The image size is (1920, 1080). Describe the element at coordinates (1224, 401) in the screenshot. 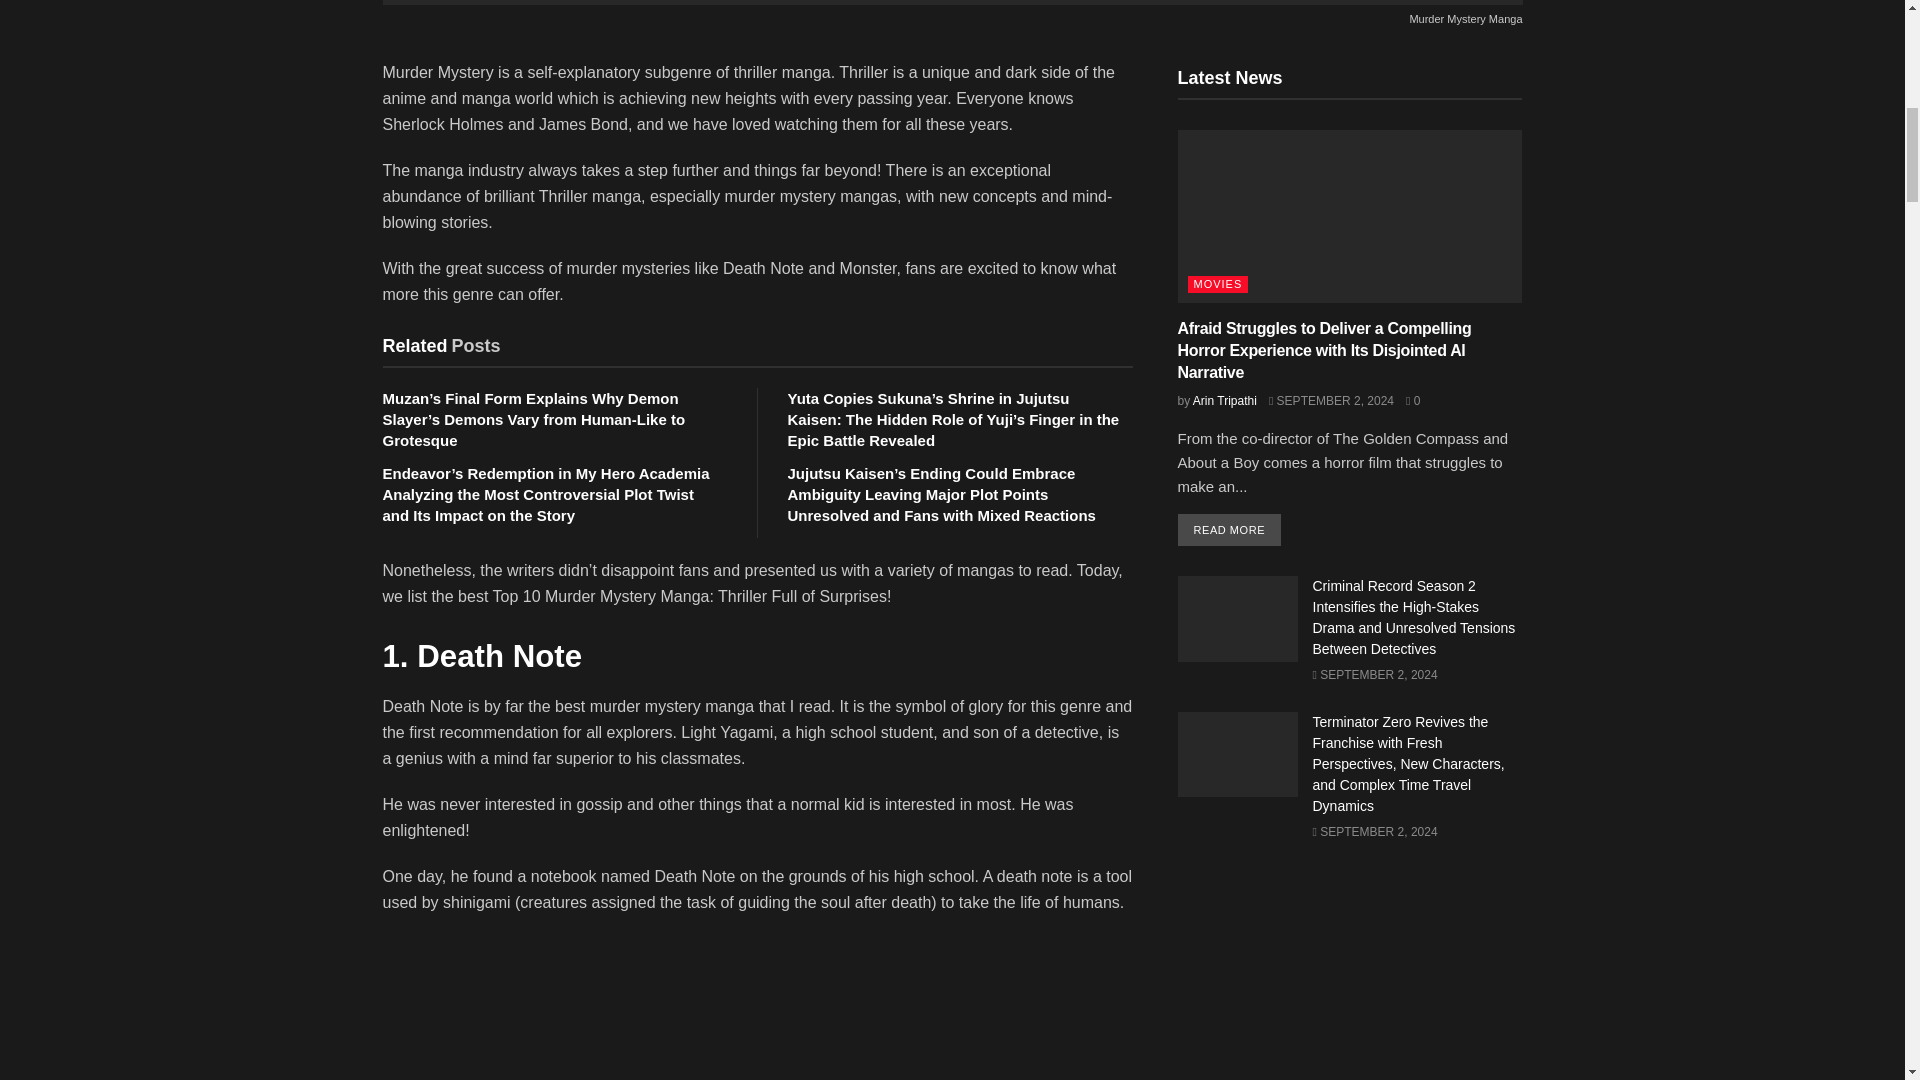

I see `Arin Tripathi` at that location.